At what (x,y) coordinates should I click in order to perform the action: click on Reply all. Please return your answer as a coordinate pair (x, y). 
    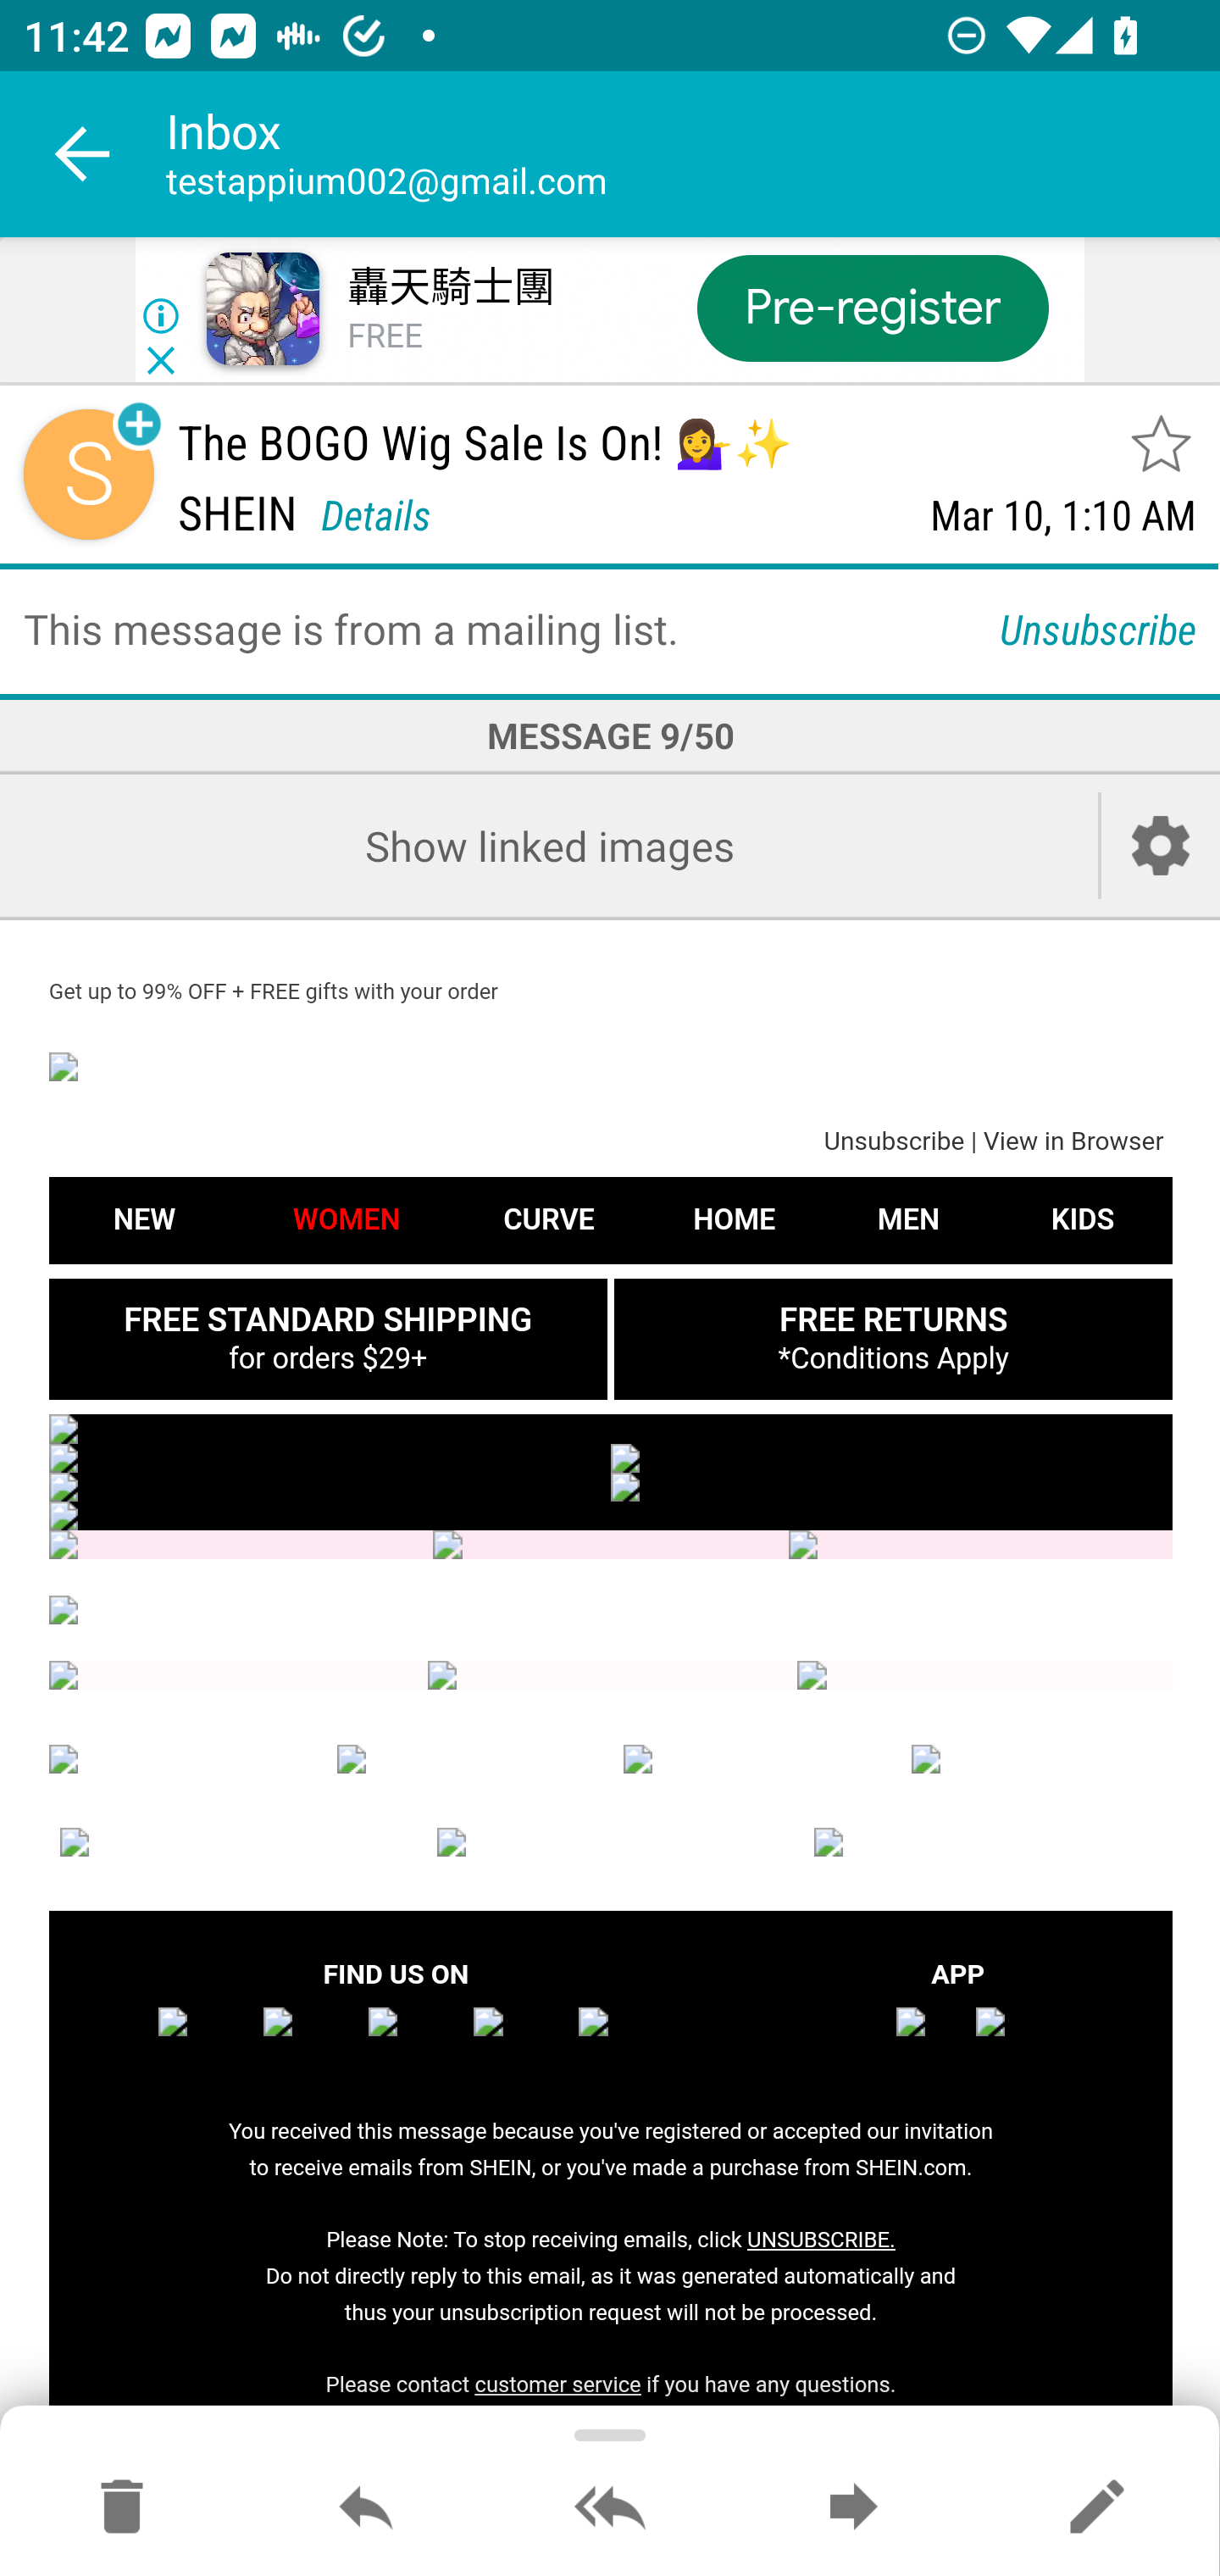
    Looking at the image, I should click on (610, 2508).